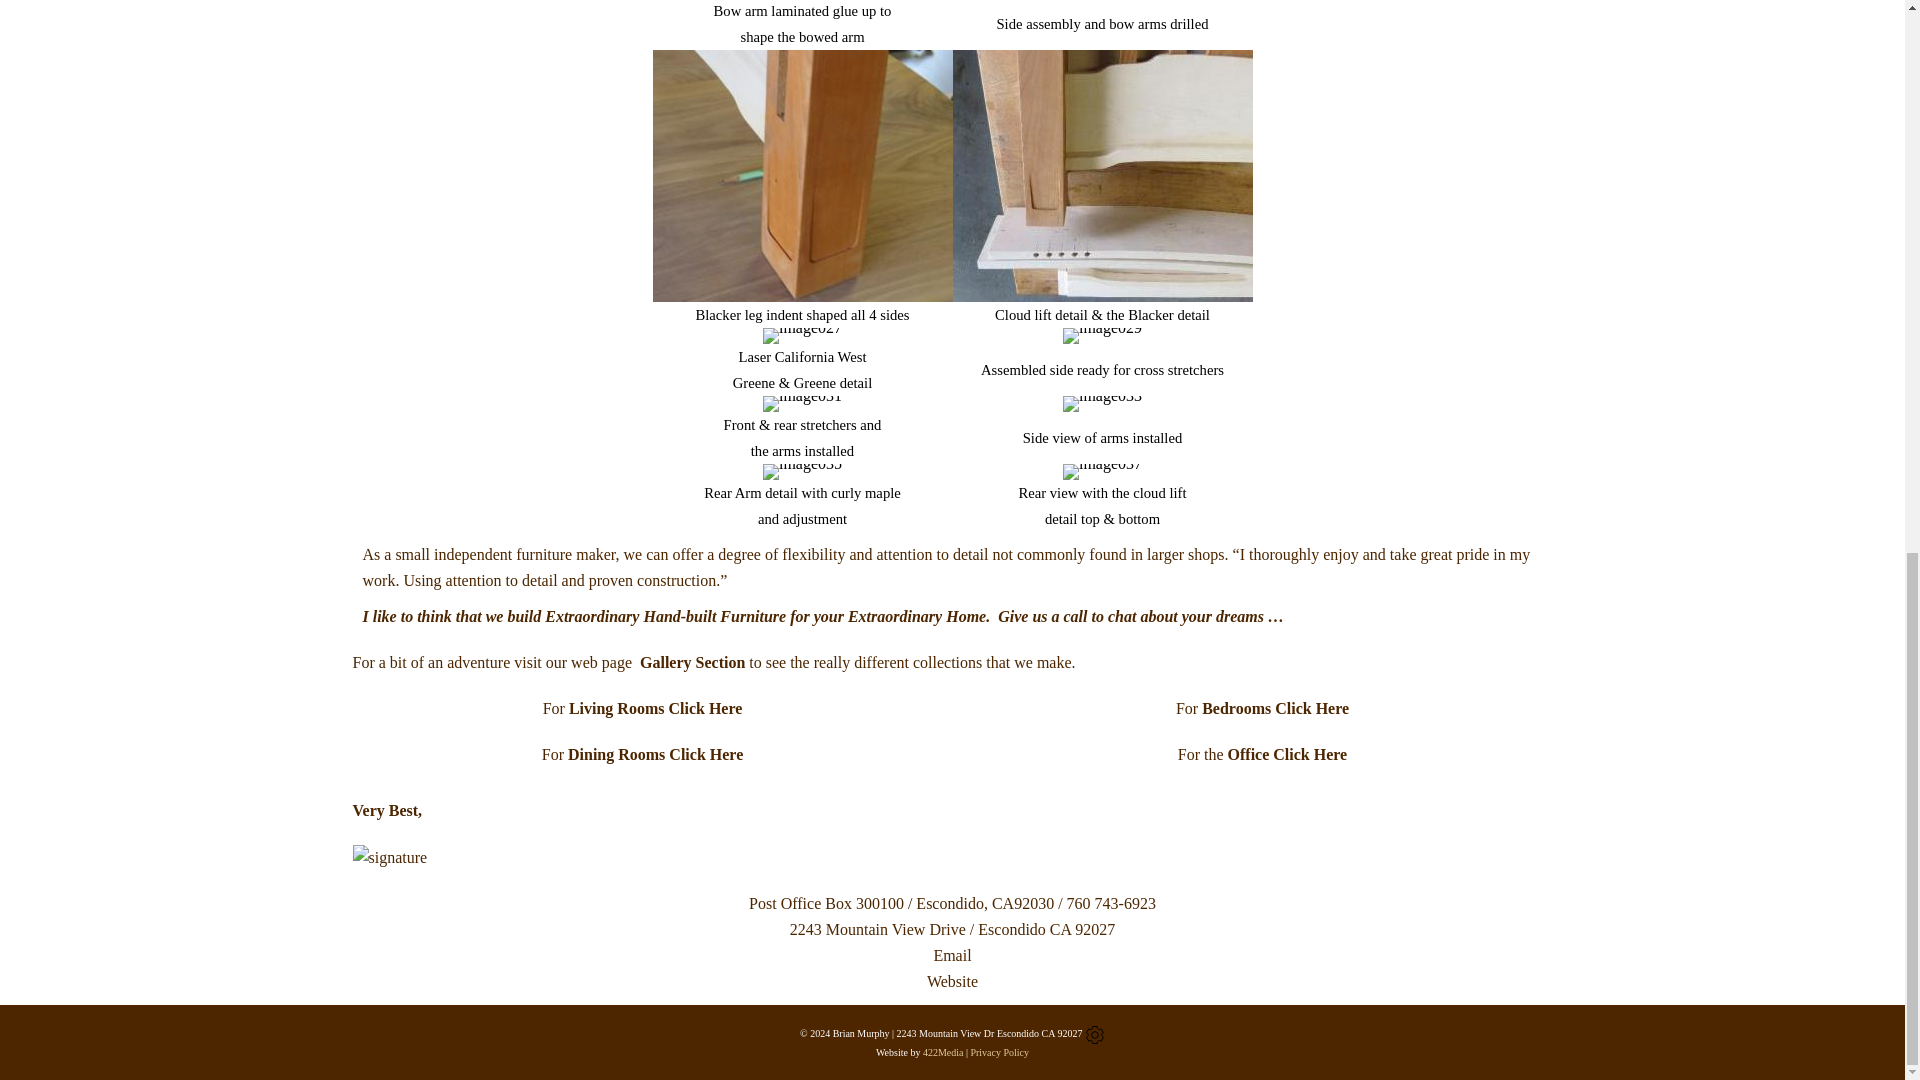 The image size is (1920, 1080). I want to click on Website, so click(952, 982).